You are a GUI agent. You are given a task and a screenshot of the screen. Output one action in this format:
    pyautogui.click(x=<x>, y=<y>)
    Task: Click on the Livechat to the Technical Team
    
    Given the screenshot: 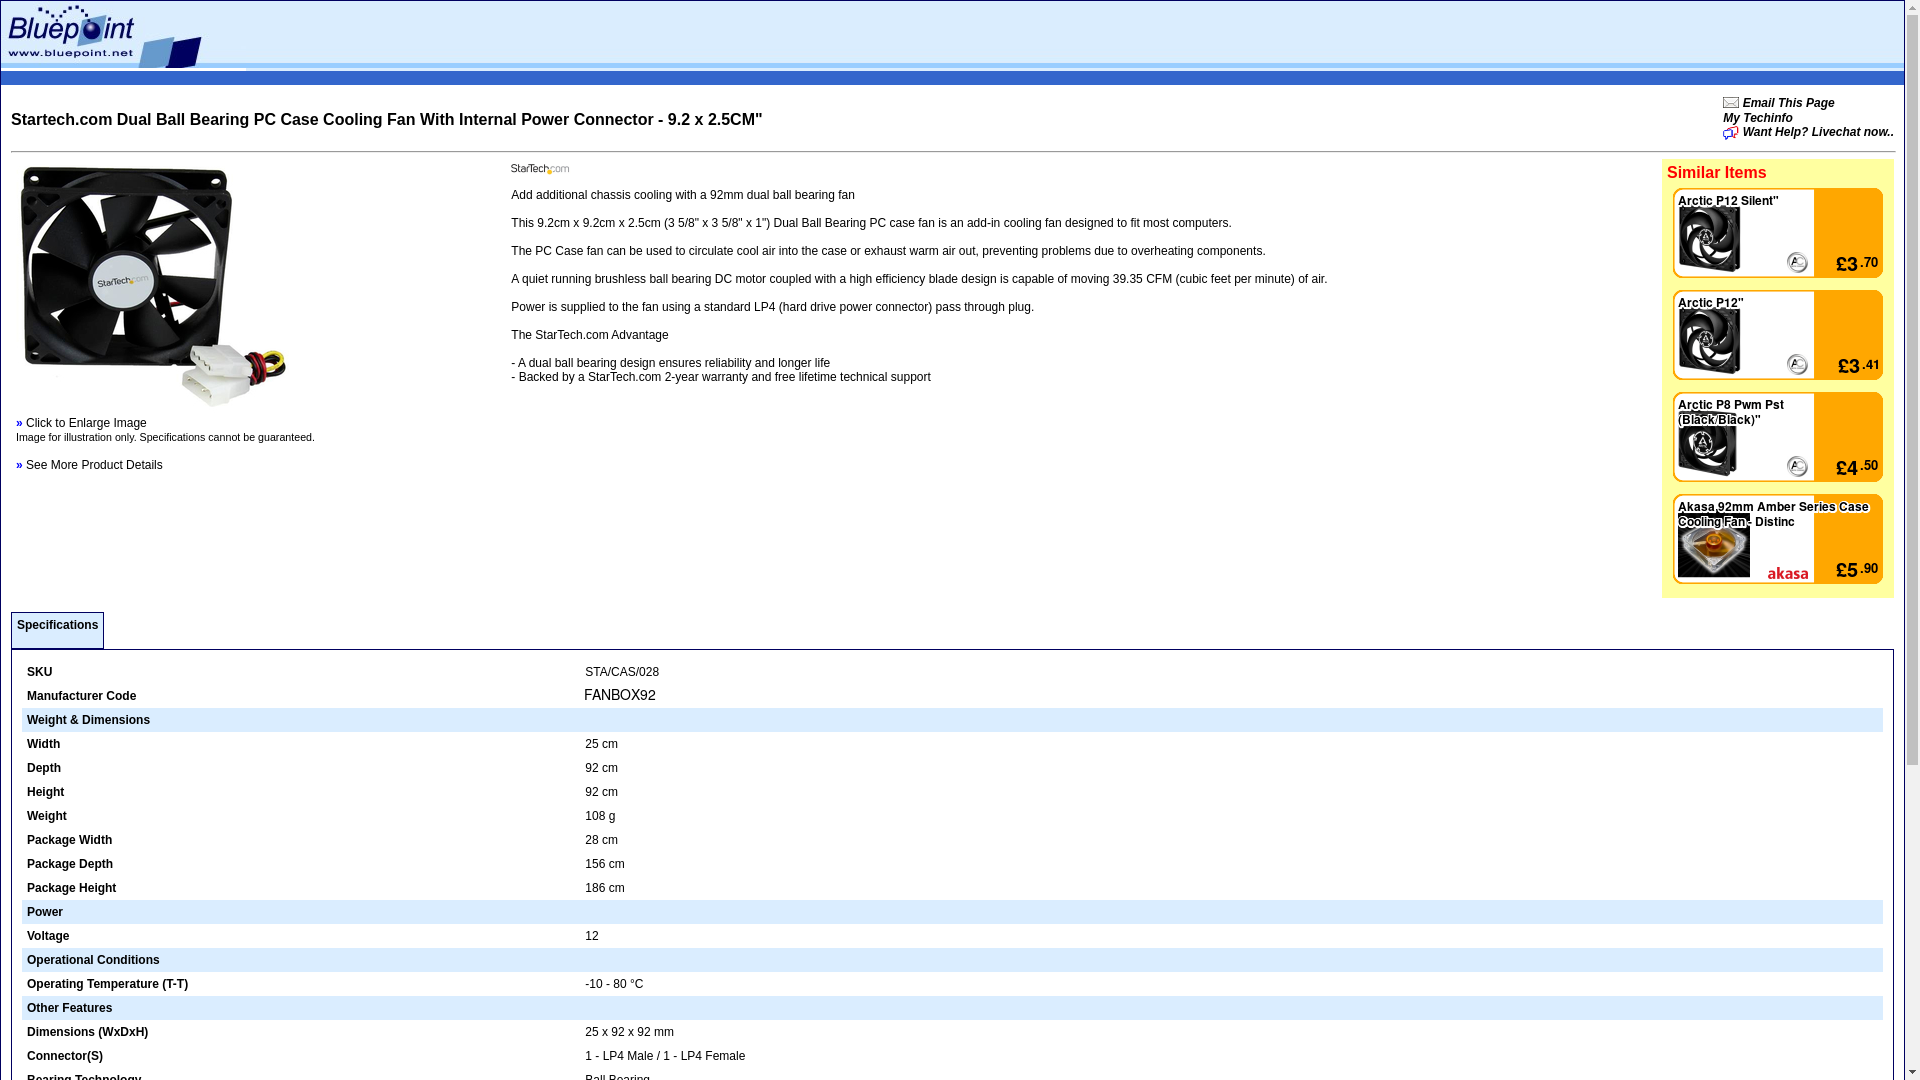 What is the action you would take?
    pyautogui.click(x=1808, y=132)
    